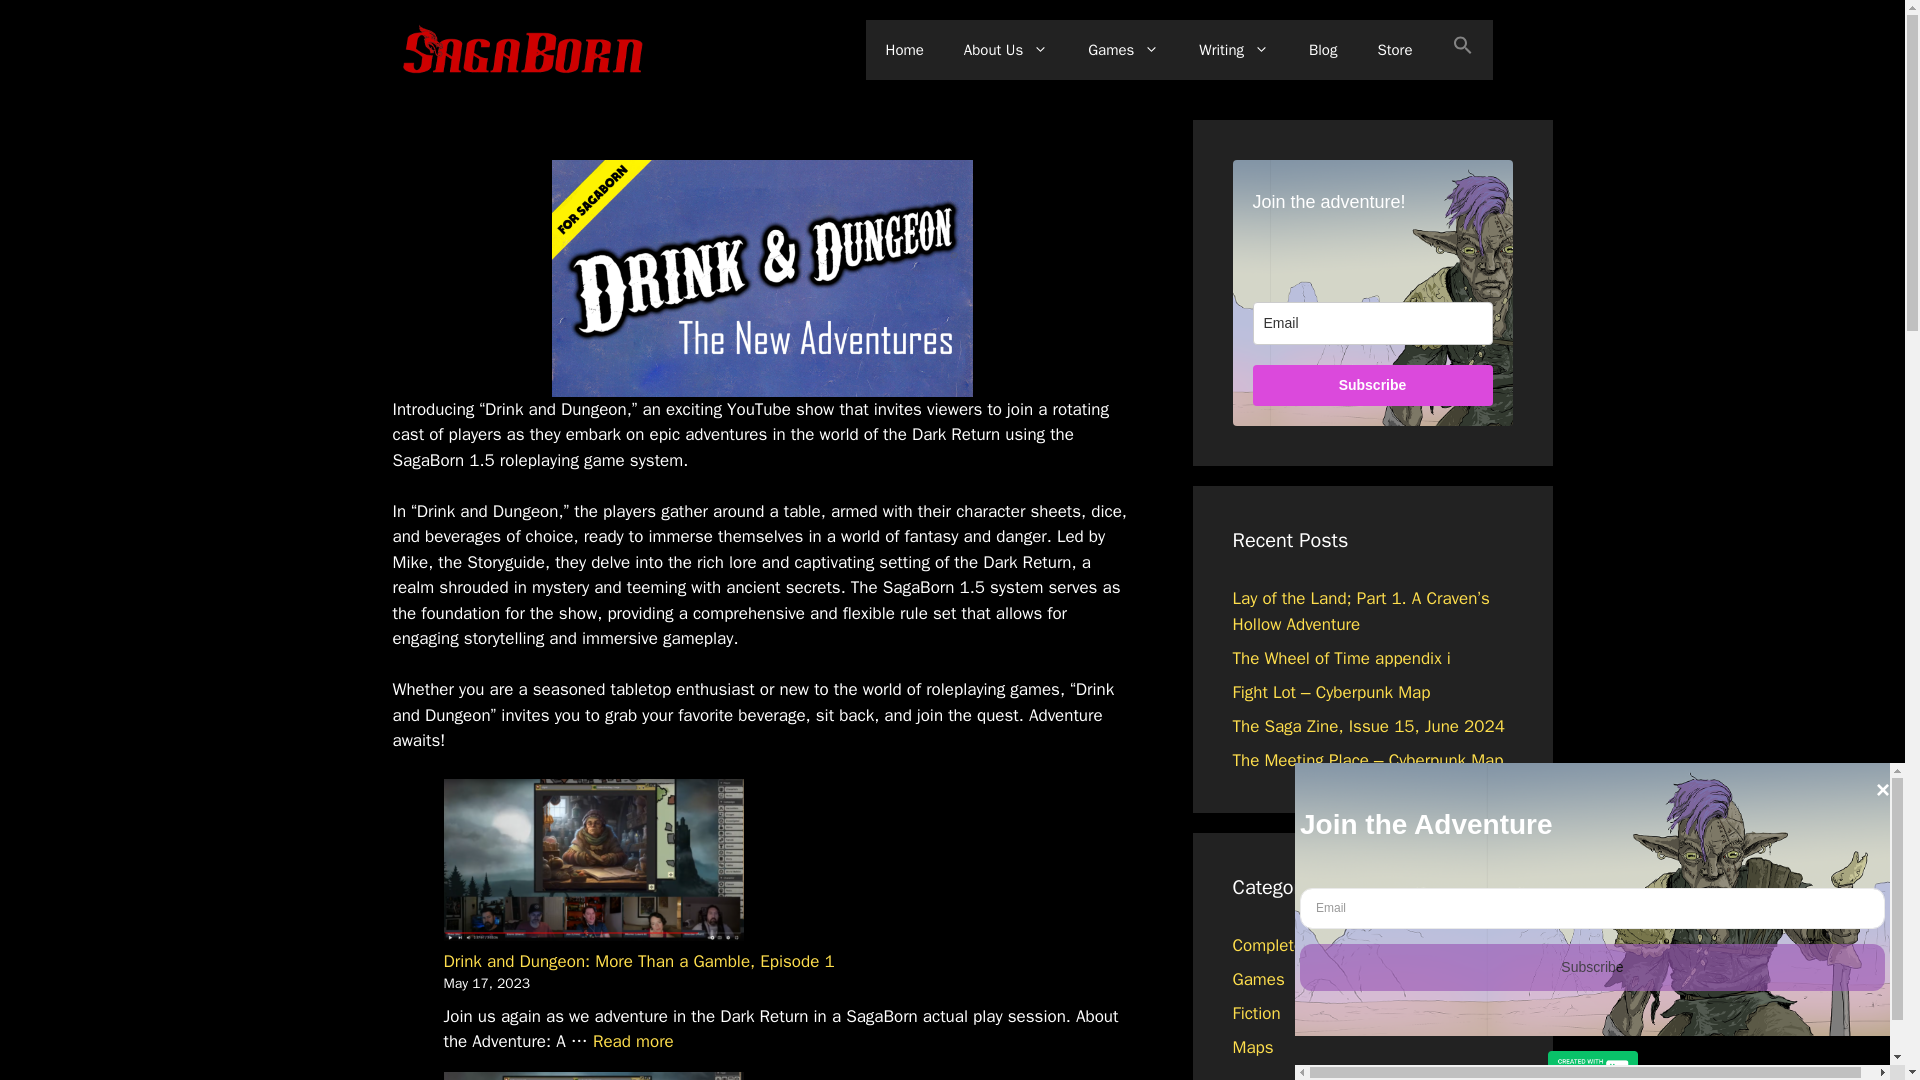  What do you see at coordinates (633, 1041) in the screenshot?
I see `Read more` at bounding box center [633, 1041].